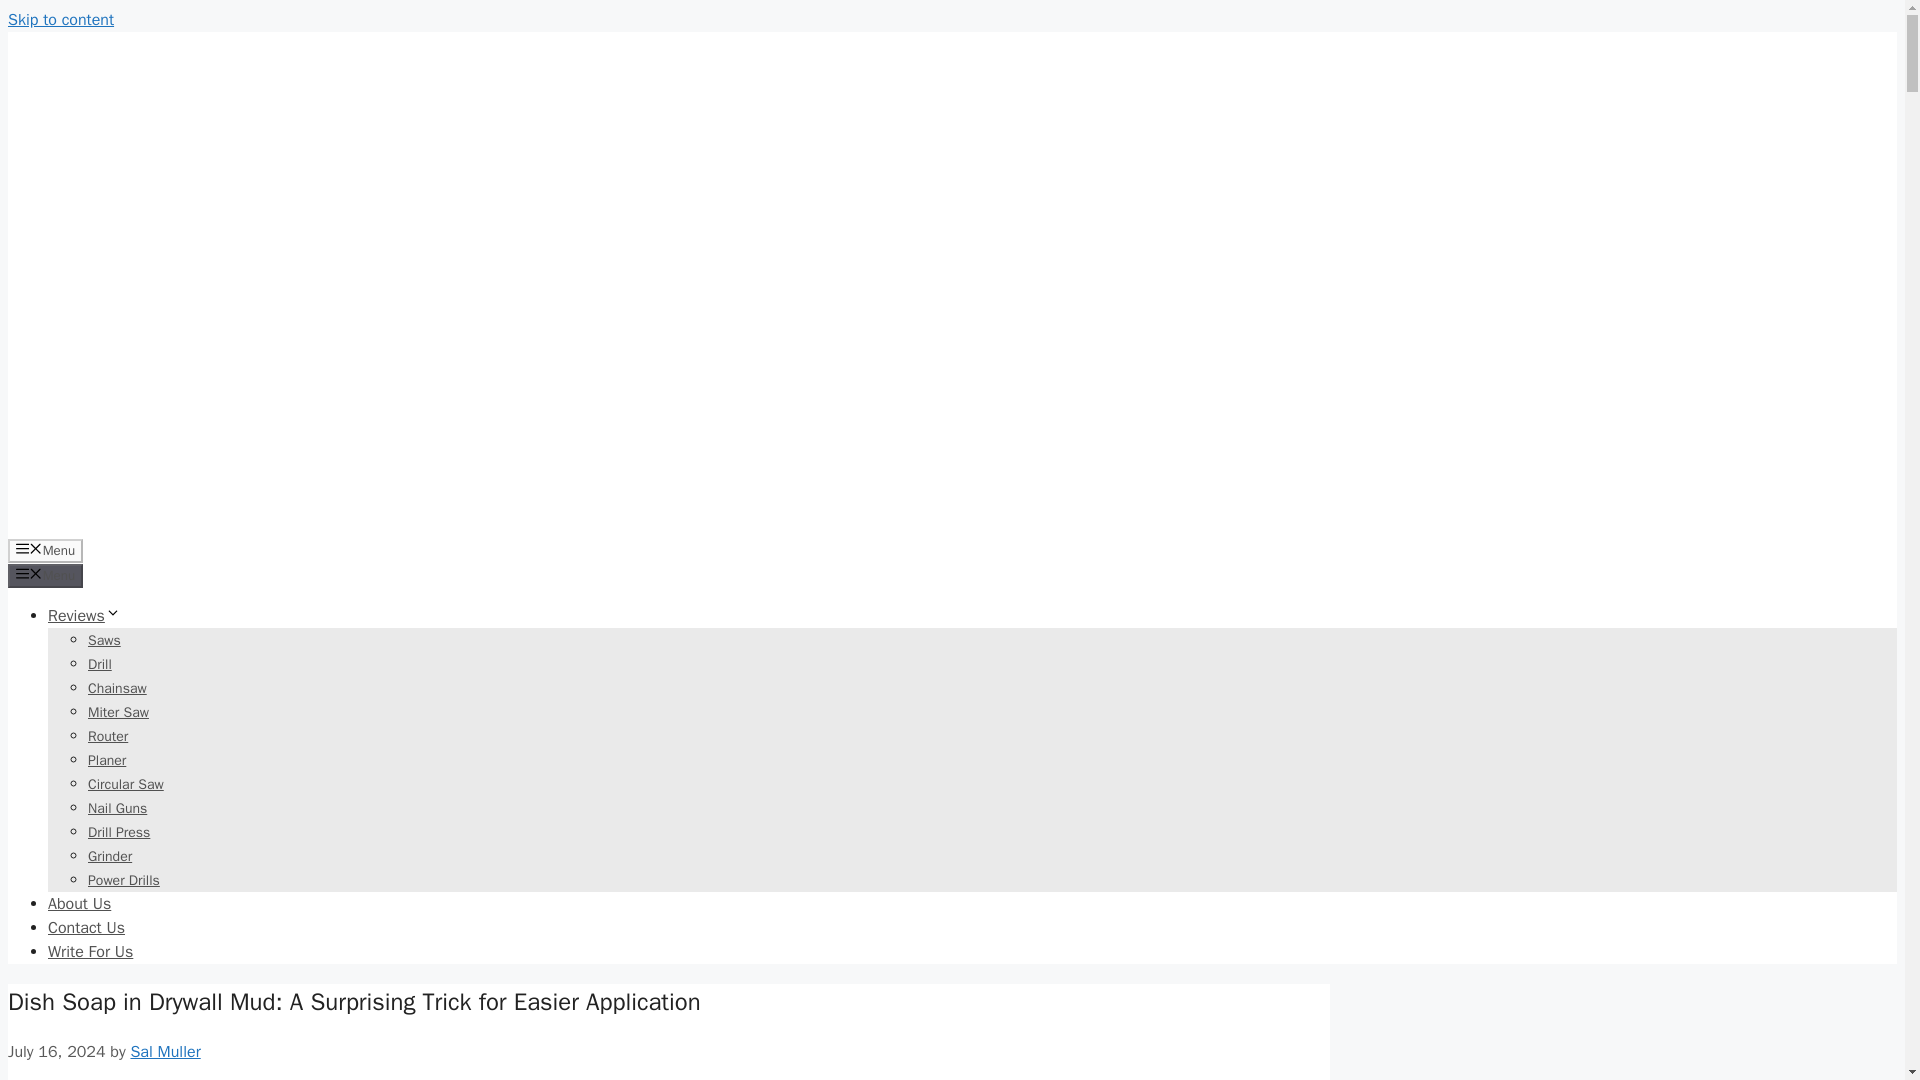 The width and height of the screenshot is (1920, 1080). What do you see at coordinates (118, 832) in the screenshot?
I see `Drill Press` at bounding box center [118, 832].